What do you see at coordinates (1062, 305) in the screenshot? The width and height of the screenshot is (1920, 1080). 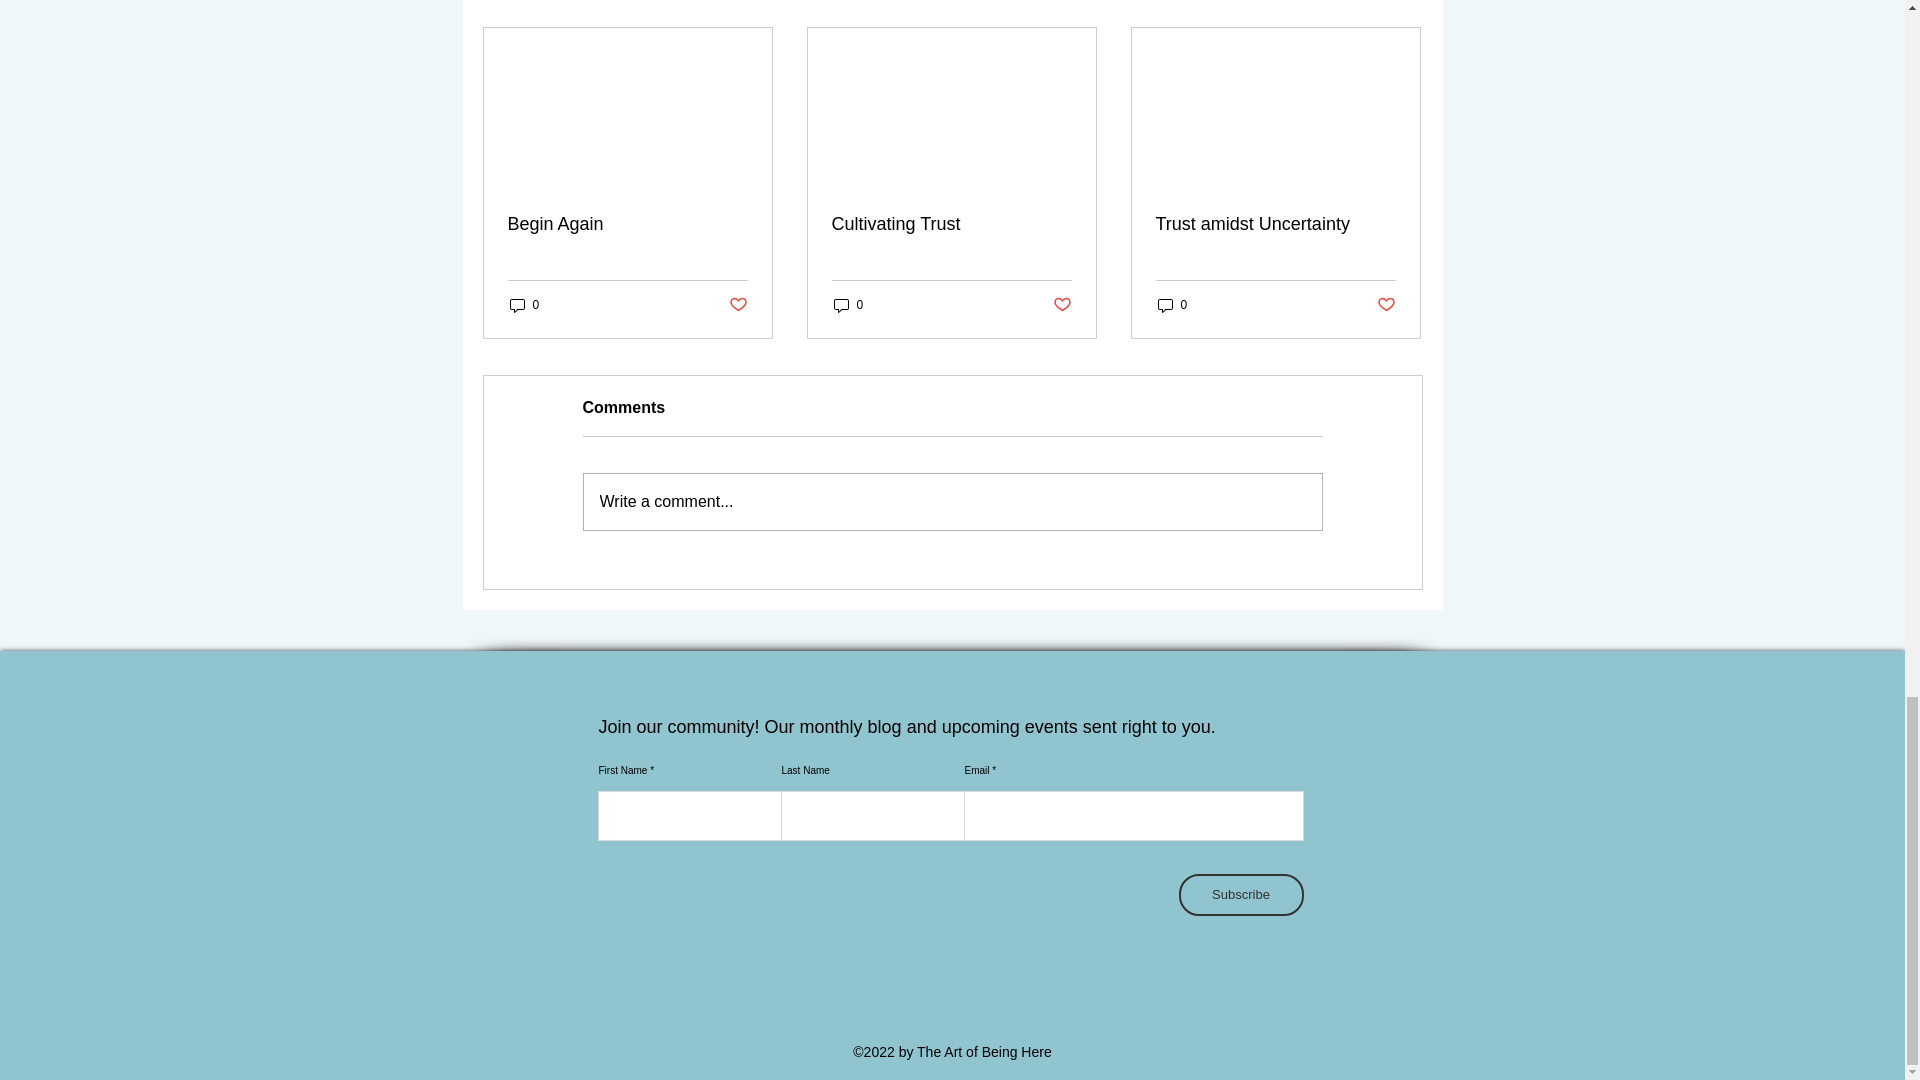 I see `Post not marked as liked` at bounding box center [1062, 305].